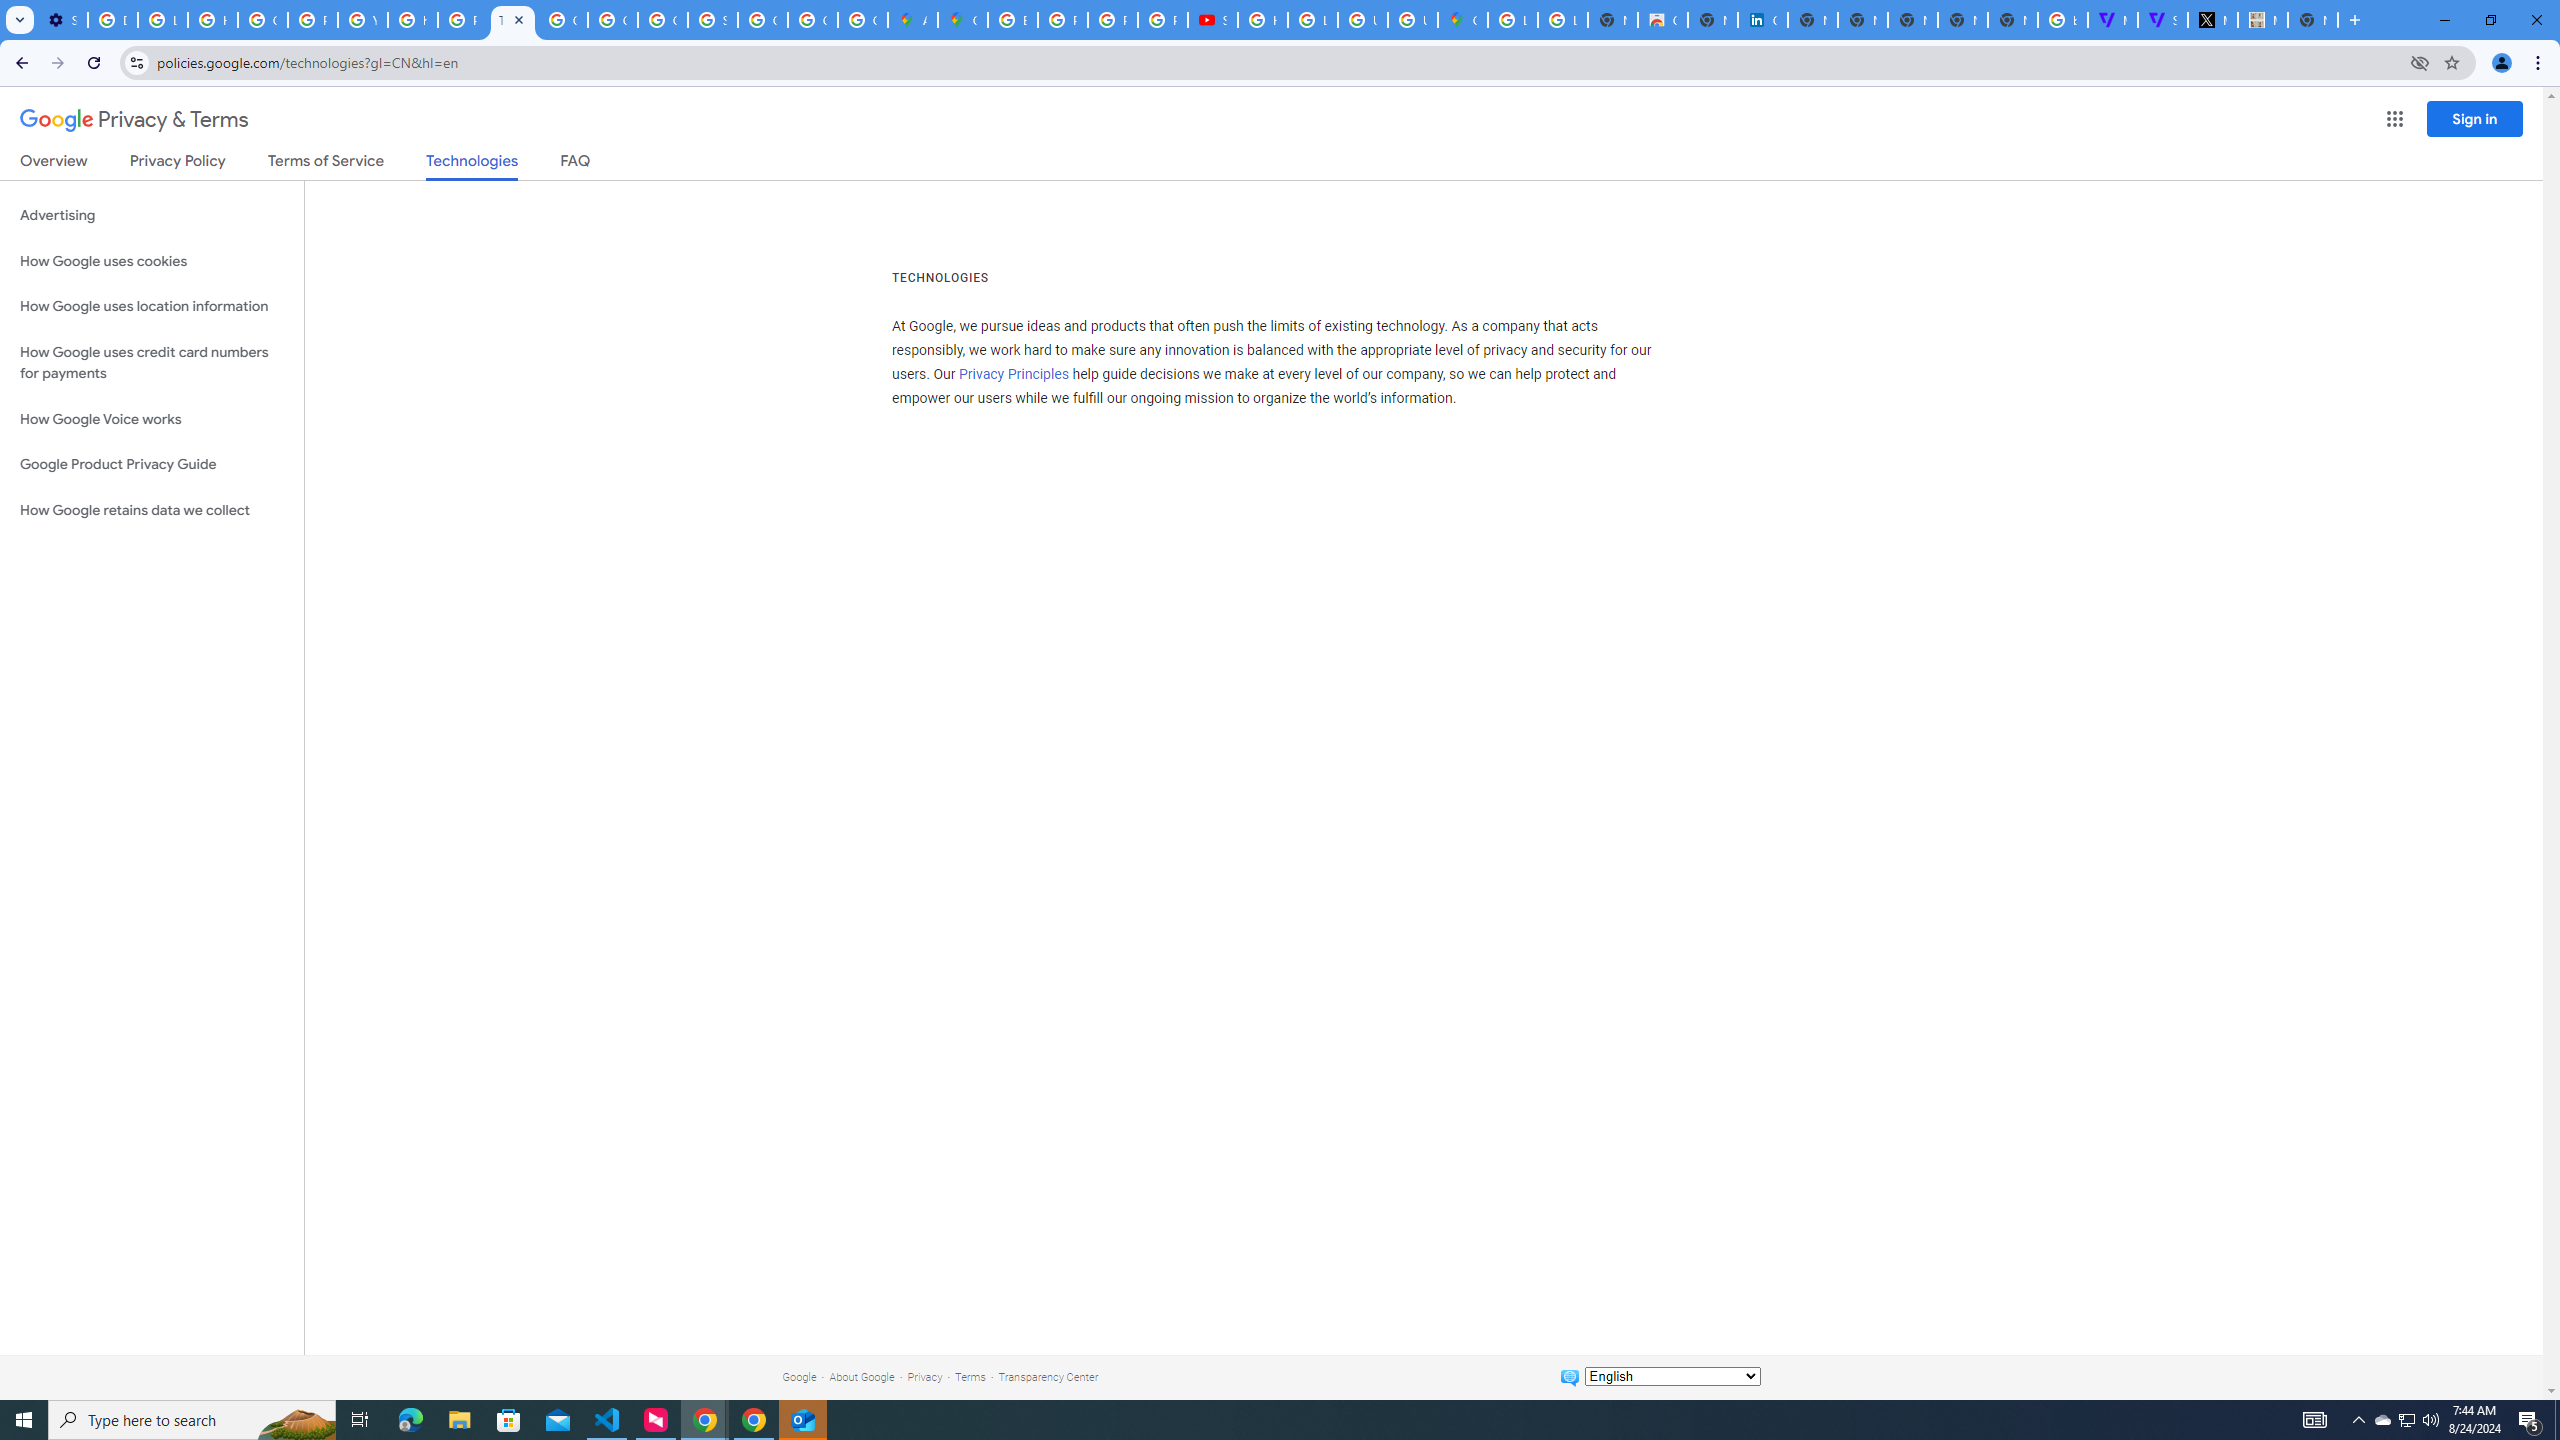 Image resolution: width=2560 pixels, height=1440 pixels. Describe the element at coordinates (463, 20) in the screenshot. I see `Privacy Help Center - Policies Help` at that location.